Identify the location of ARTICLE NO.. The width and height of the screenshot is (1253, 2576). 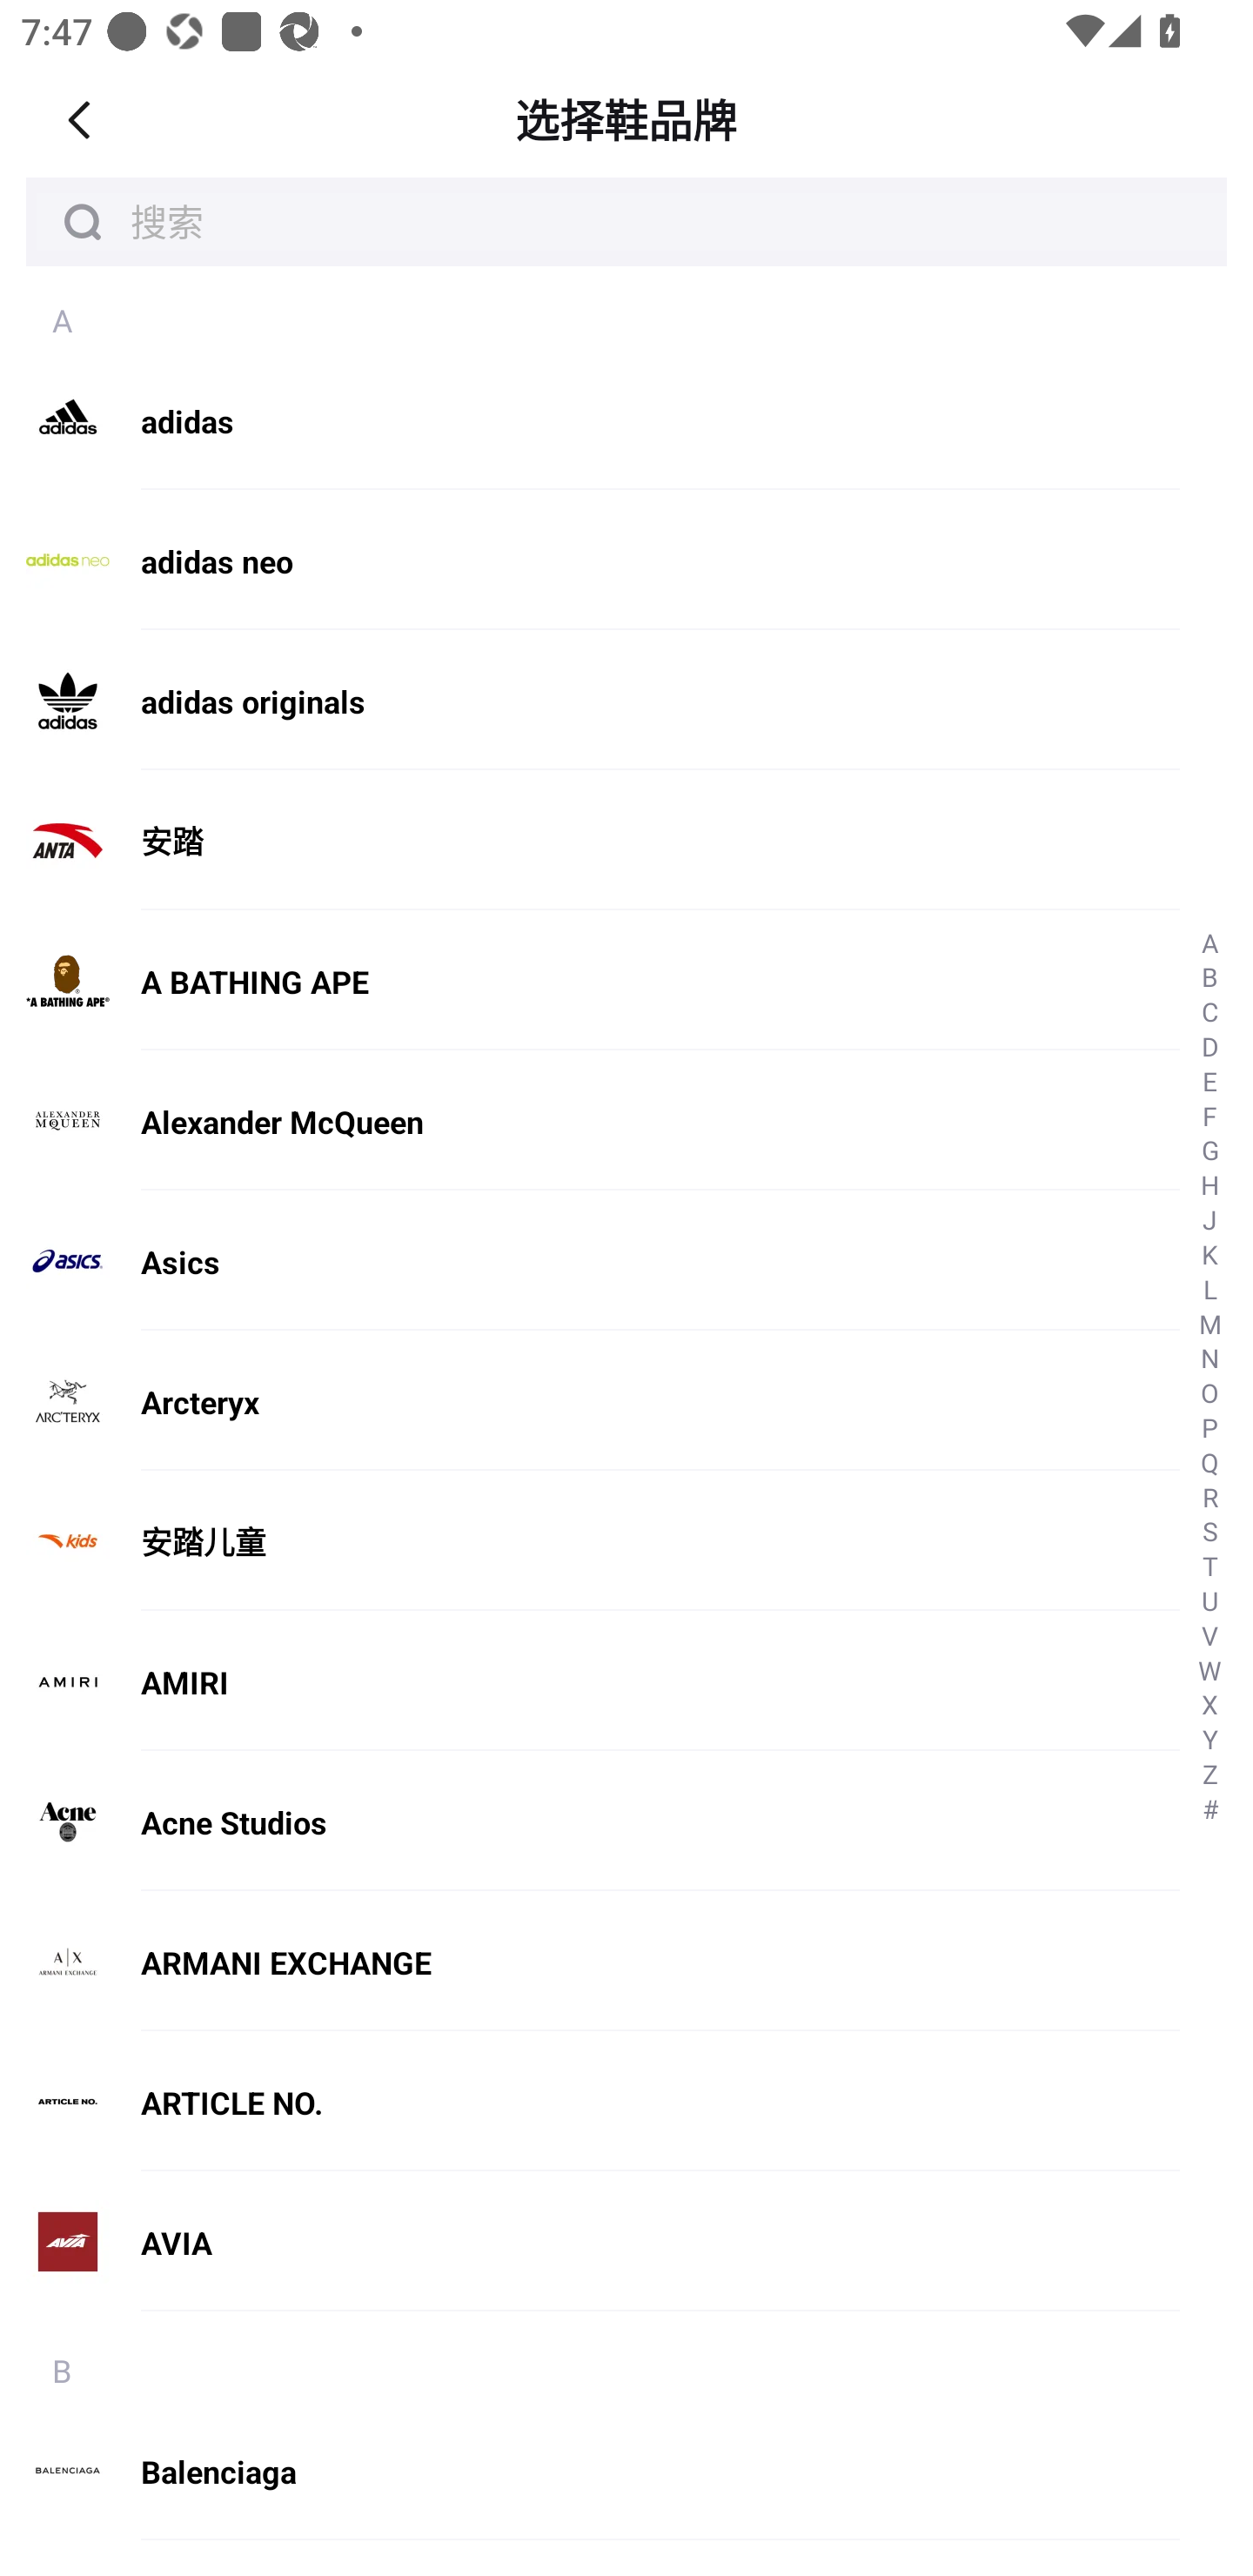
(590, 2103).